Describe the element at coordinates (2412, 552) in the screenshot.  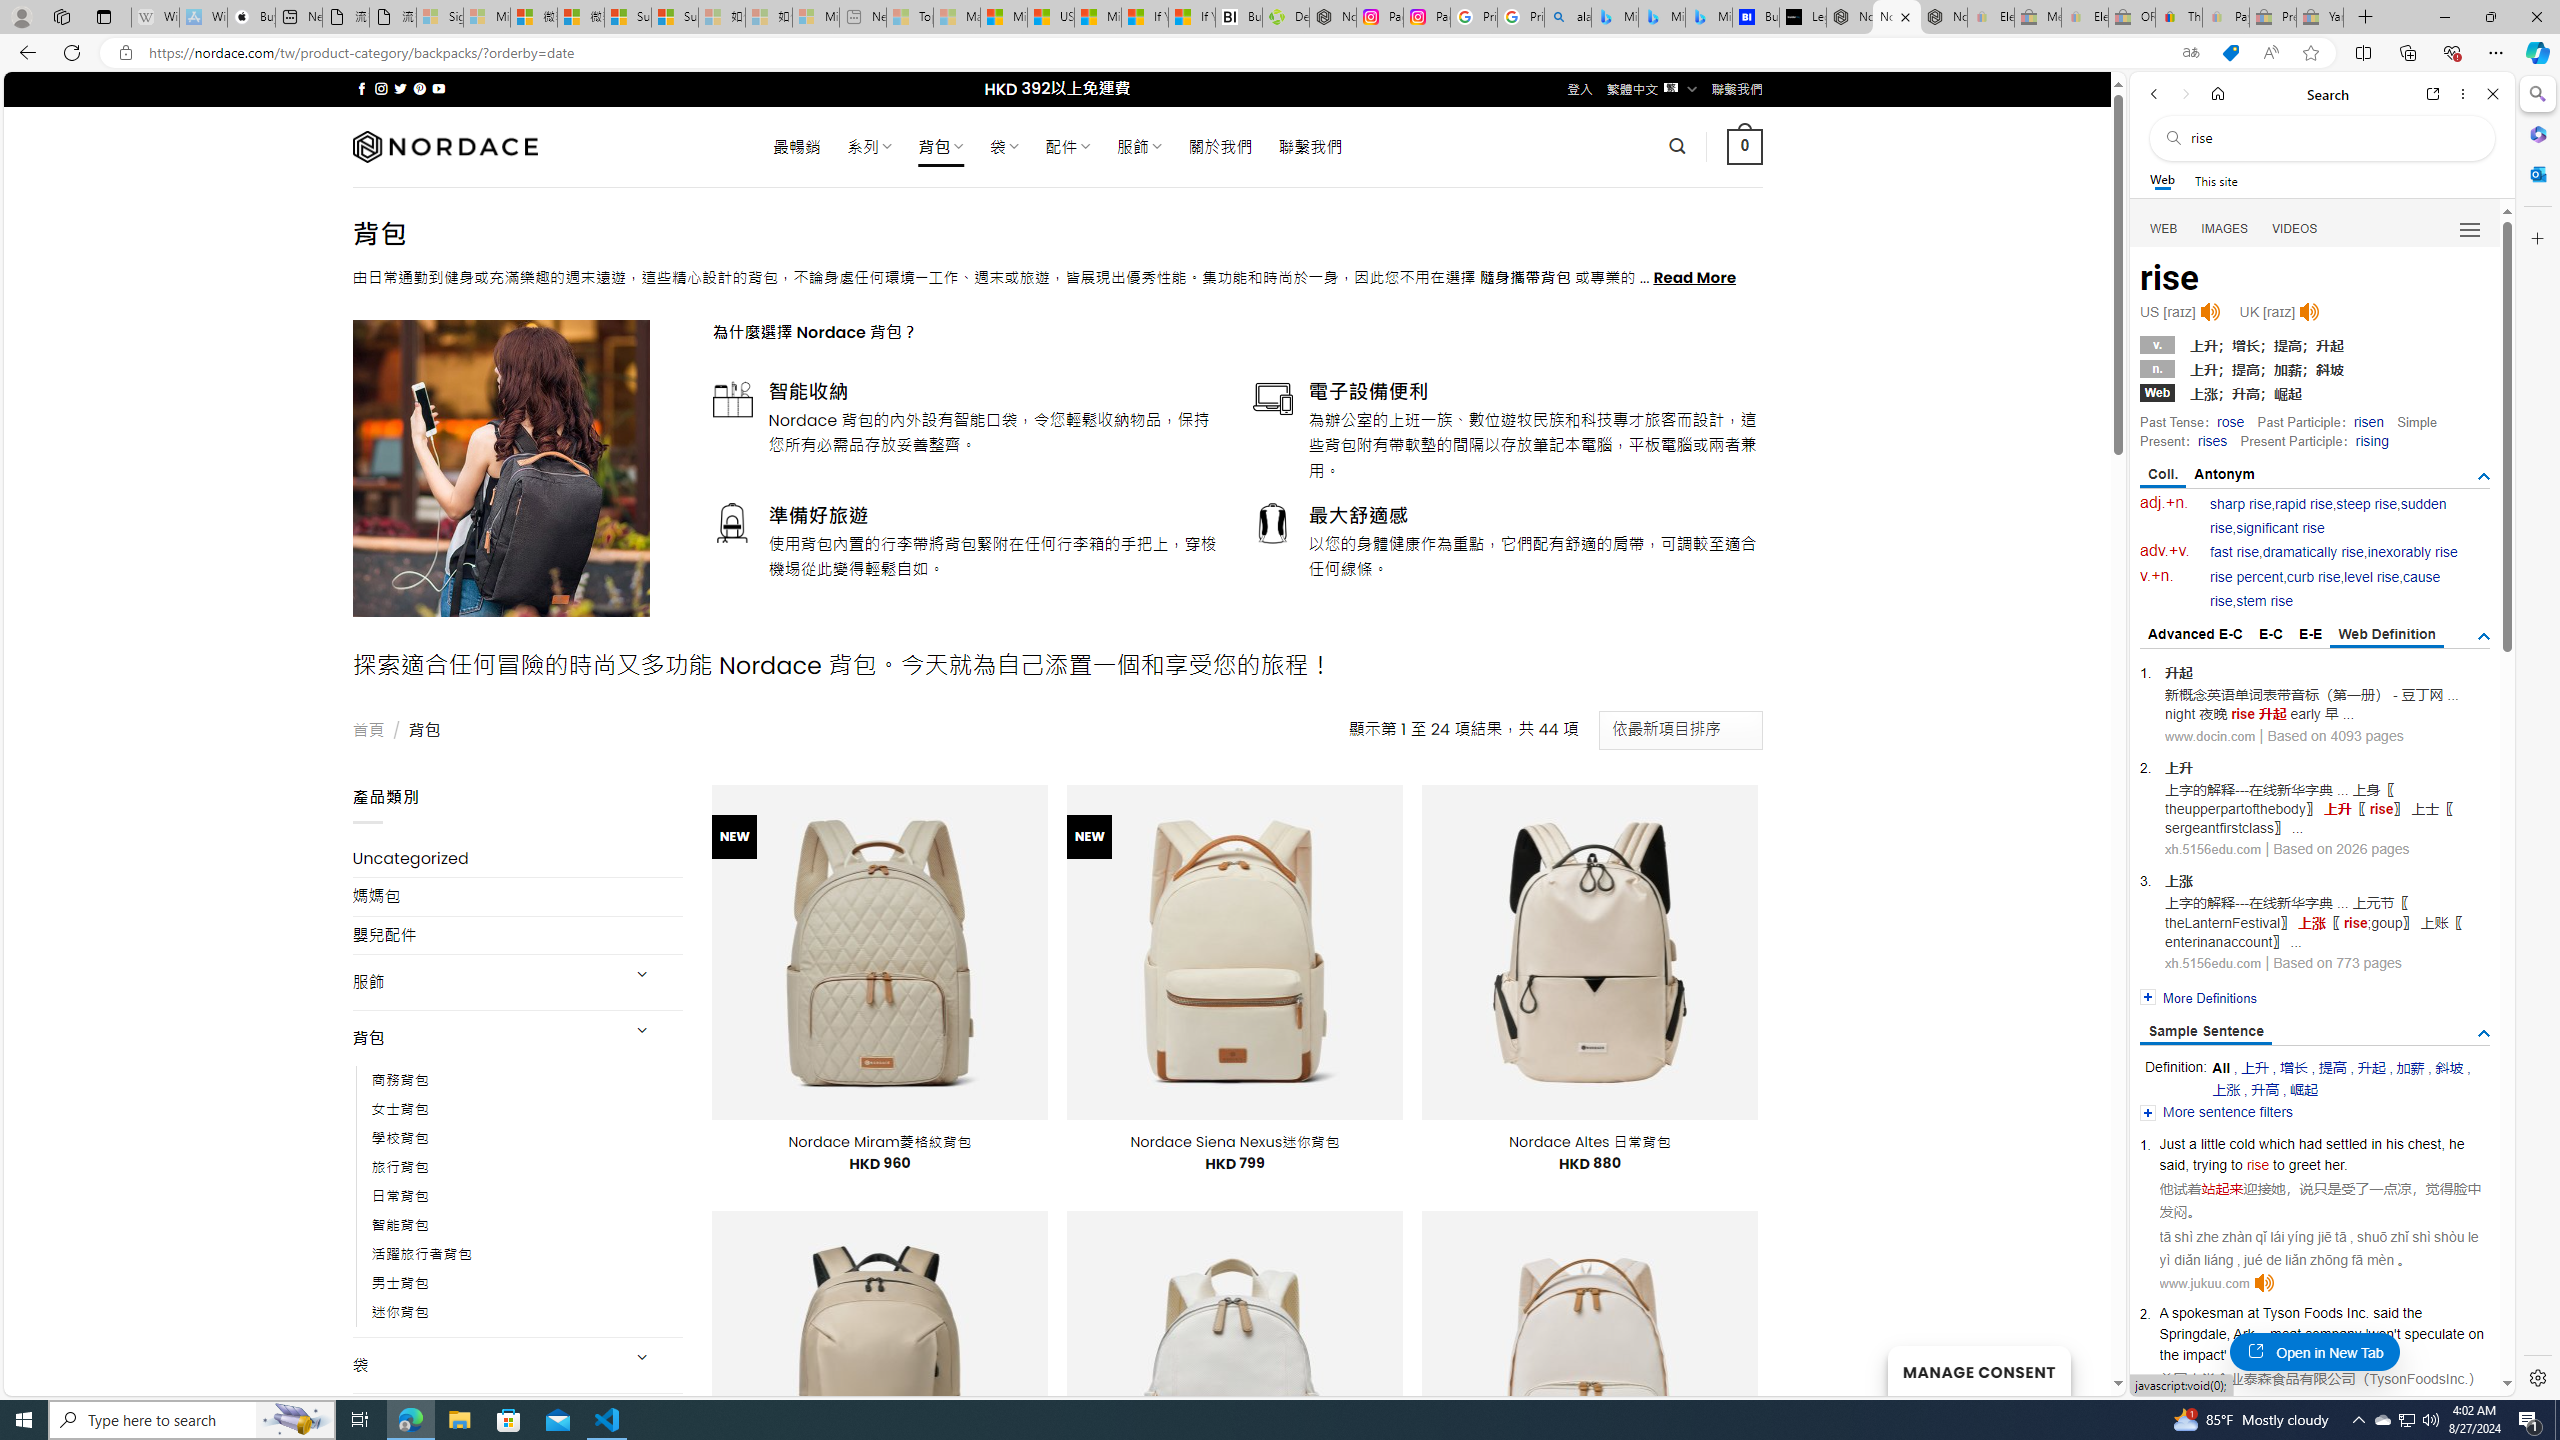
I see `inexorably rise` at that location.